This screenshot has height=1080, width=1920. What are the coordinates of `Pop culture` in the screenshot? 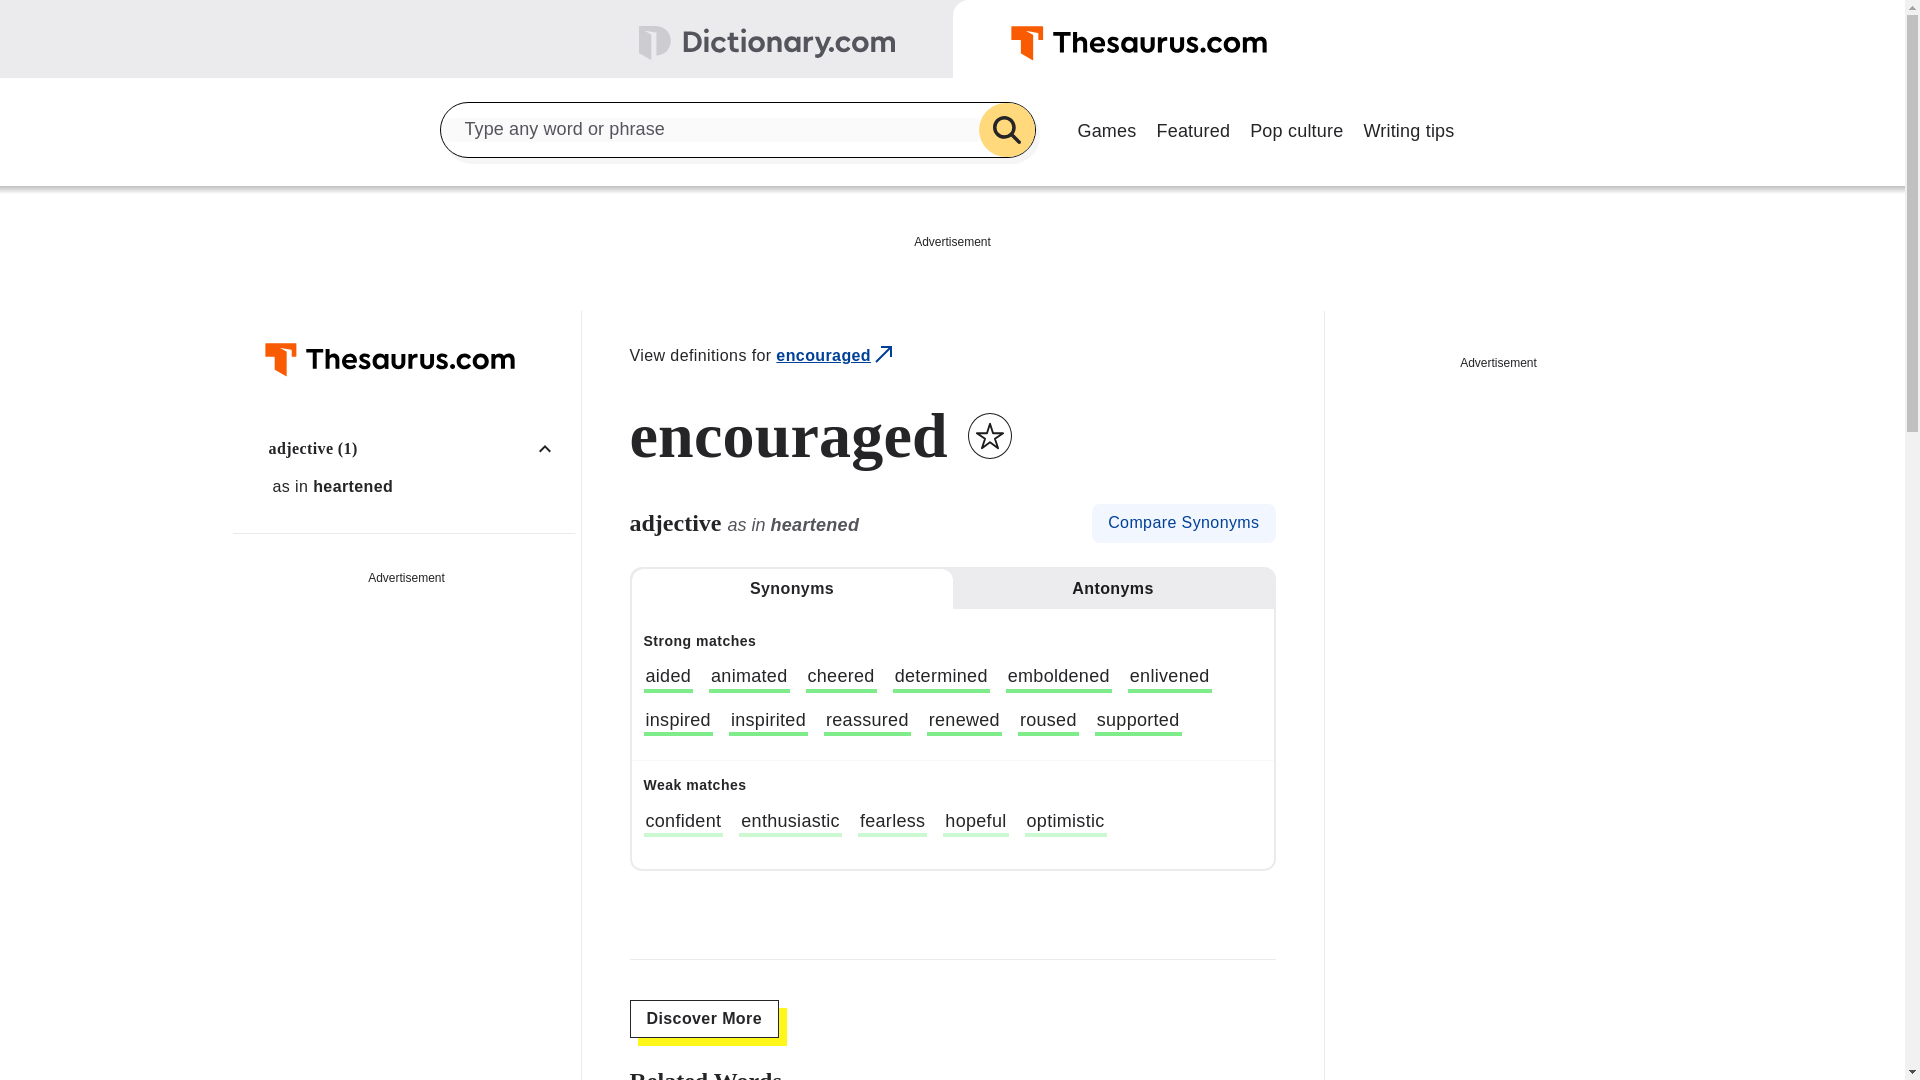 It's located at (1296, 128).